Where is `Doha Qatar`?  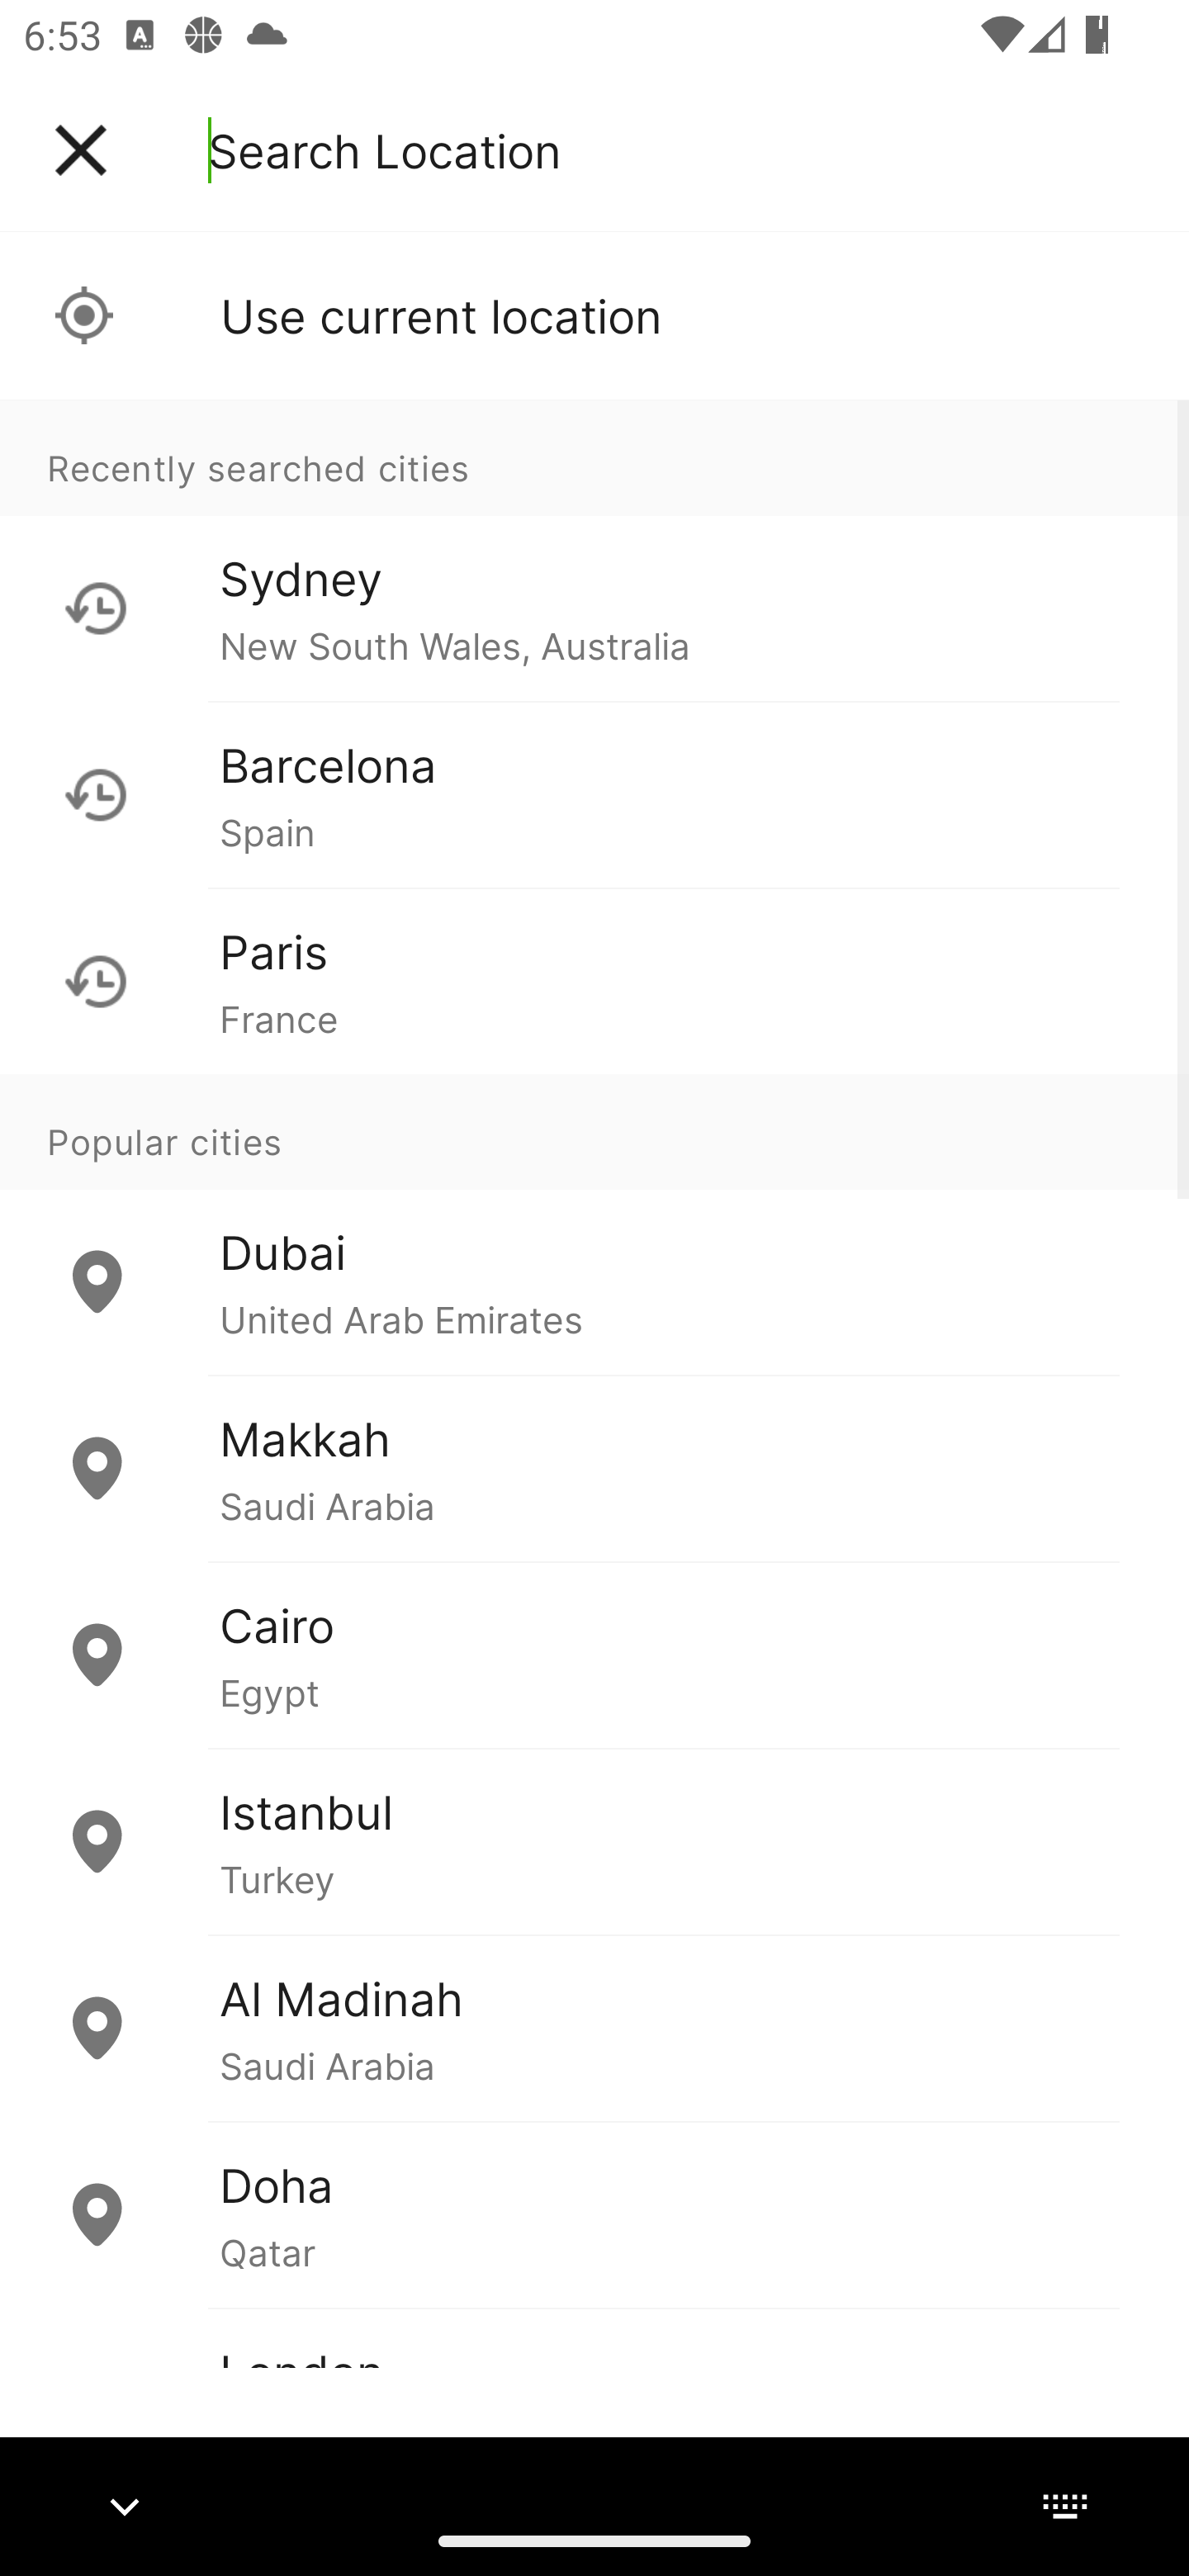 Doha Qatar is located at coordinates (594, 2214).